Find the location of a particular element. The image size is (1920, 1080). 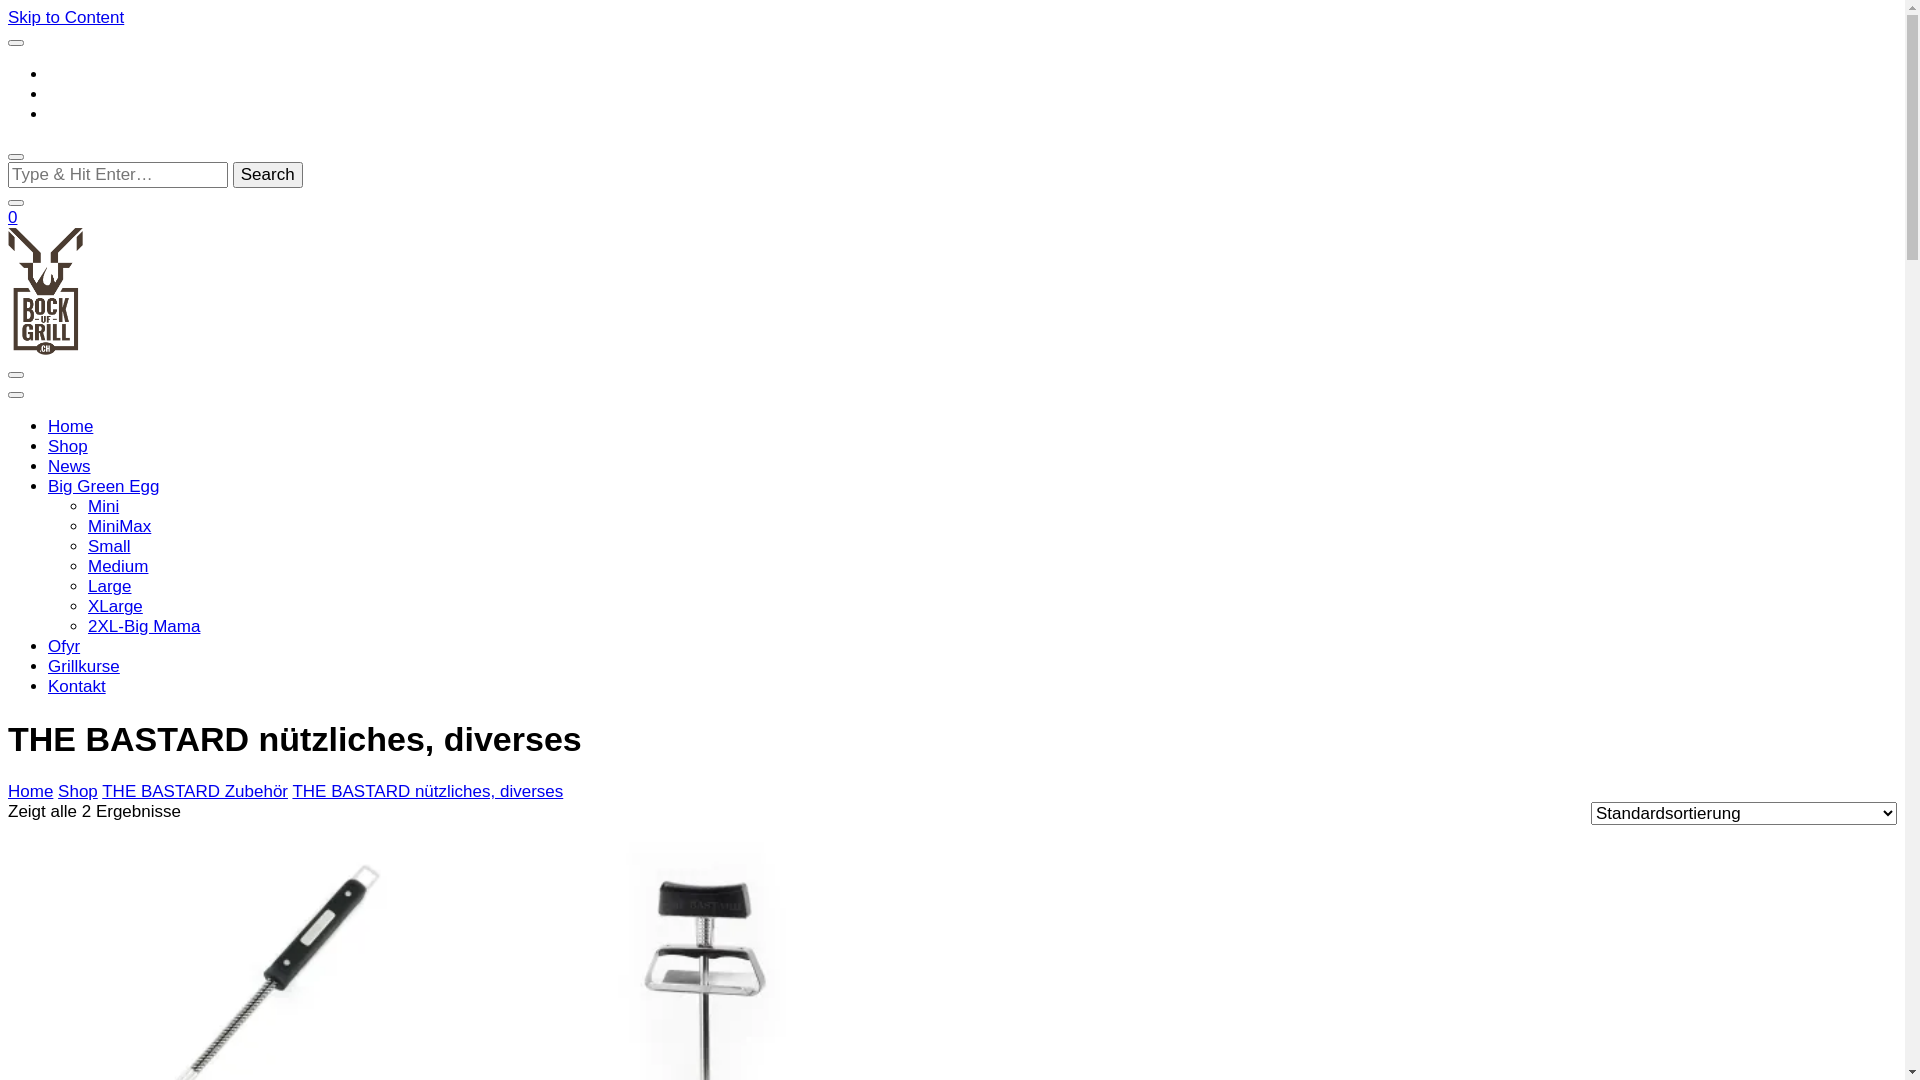

Home is located at coordinates (30, 792).